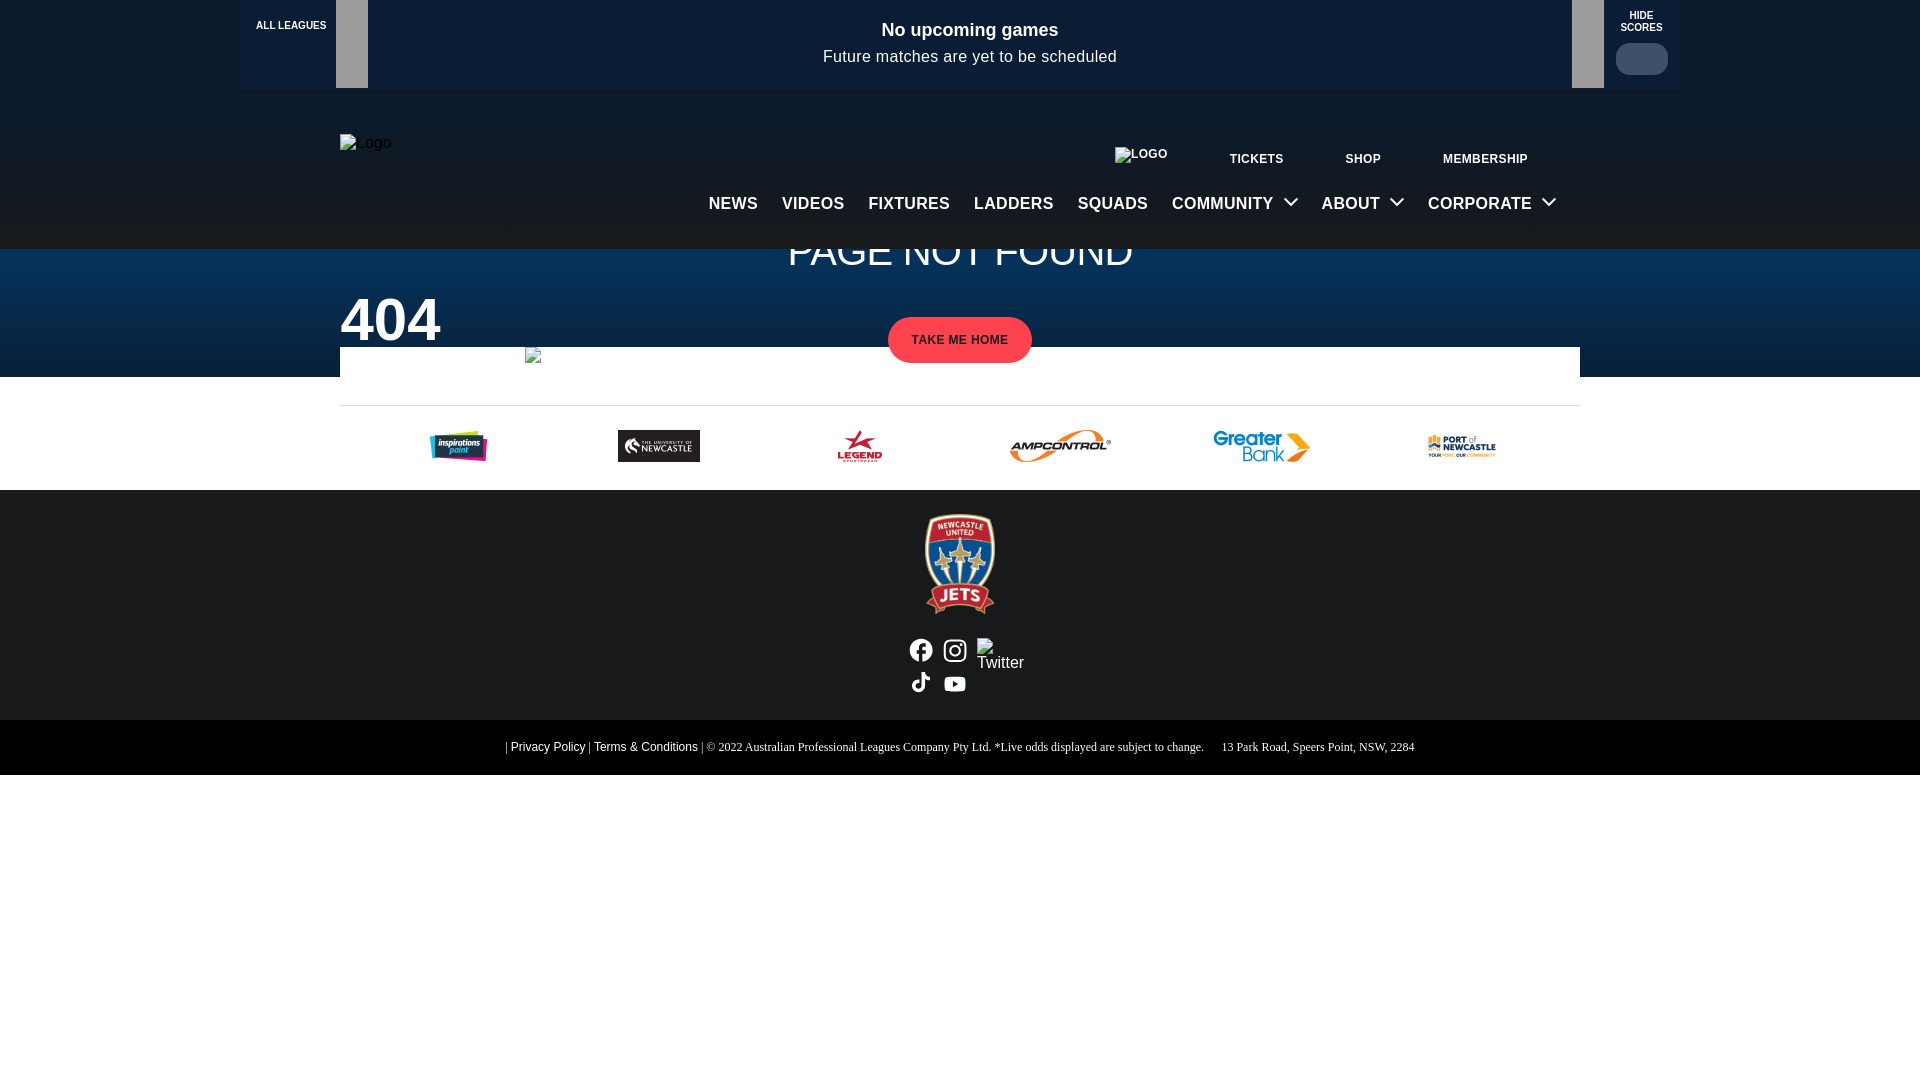 This screenshot has height=1080, width=1920. I want to click on SQUADS, so click(1113, 204).